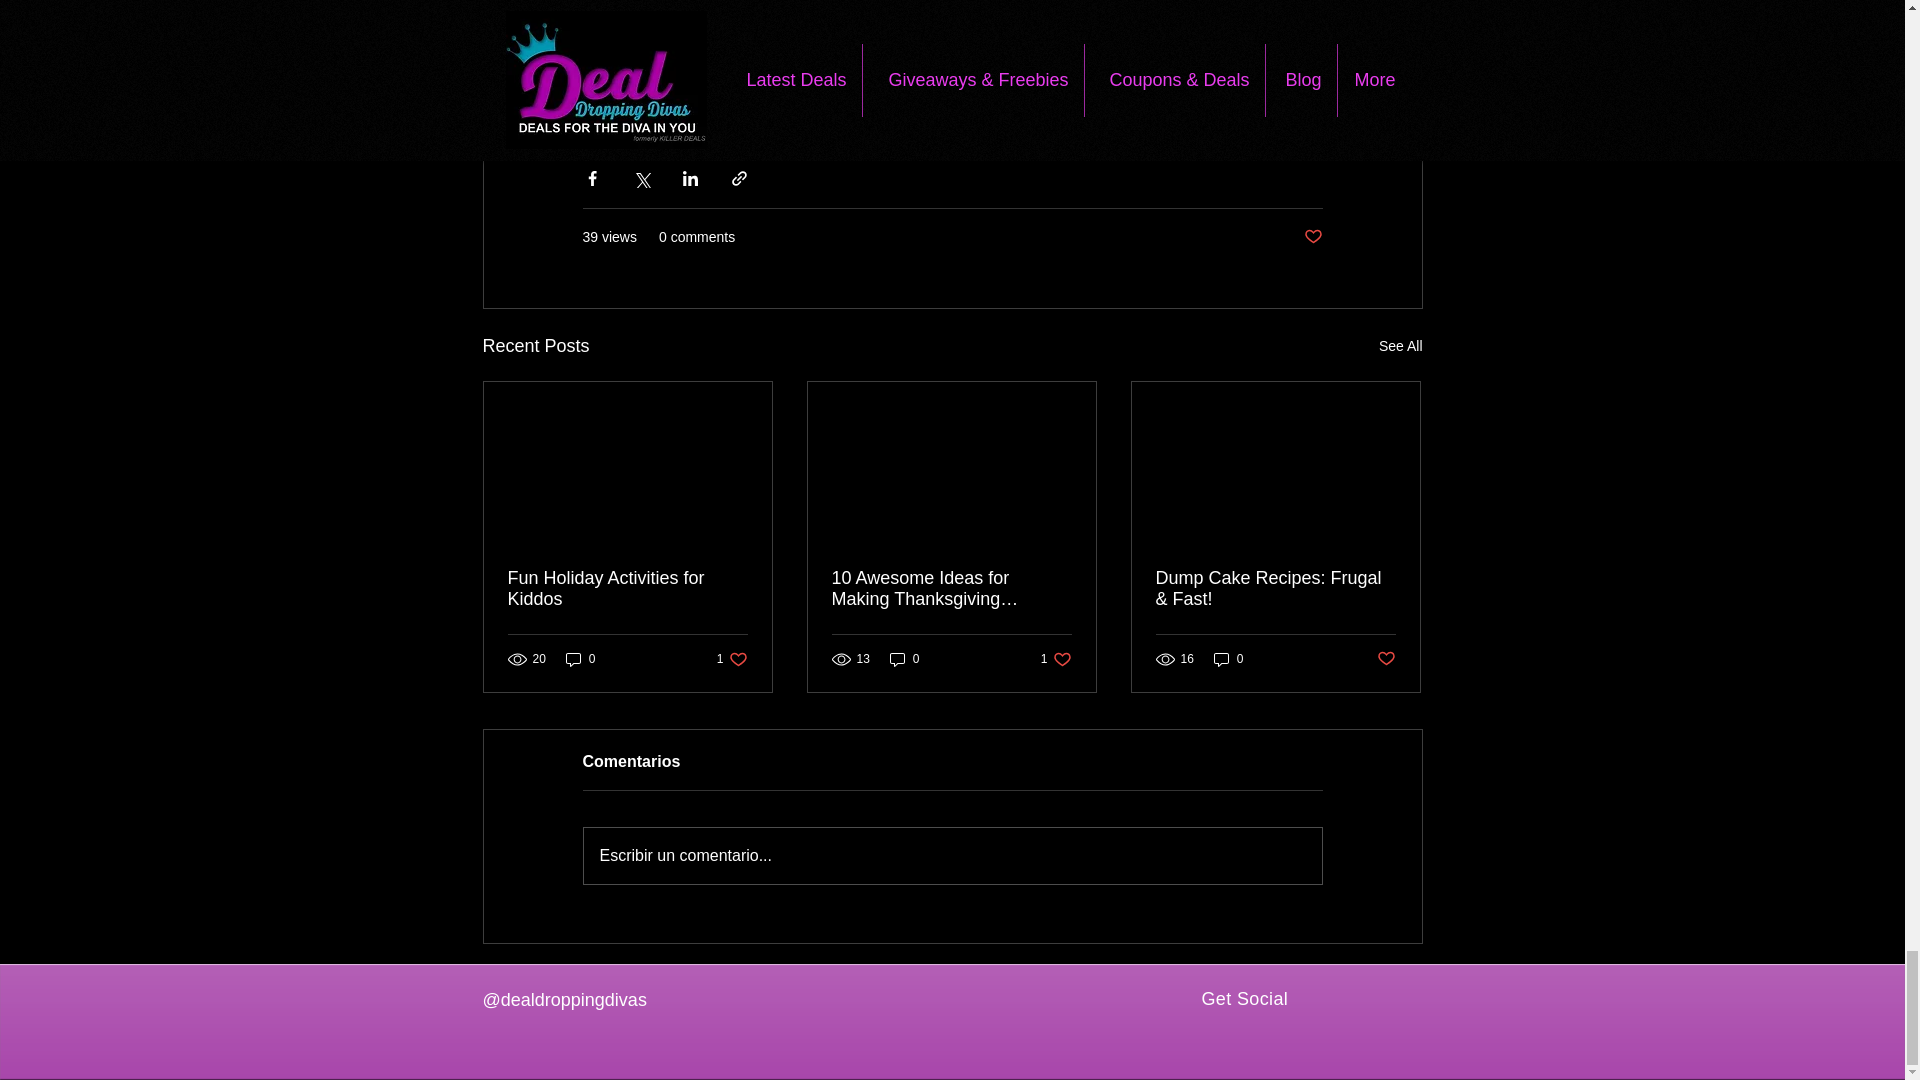 This screenshot has height=1080, width=1920. I want to click on 0, so click(952, 856).